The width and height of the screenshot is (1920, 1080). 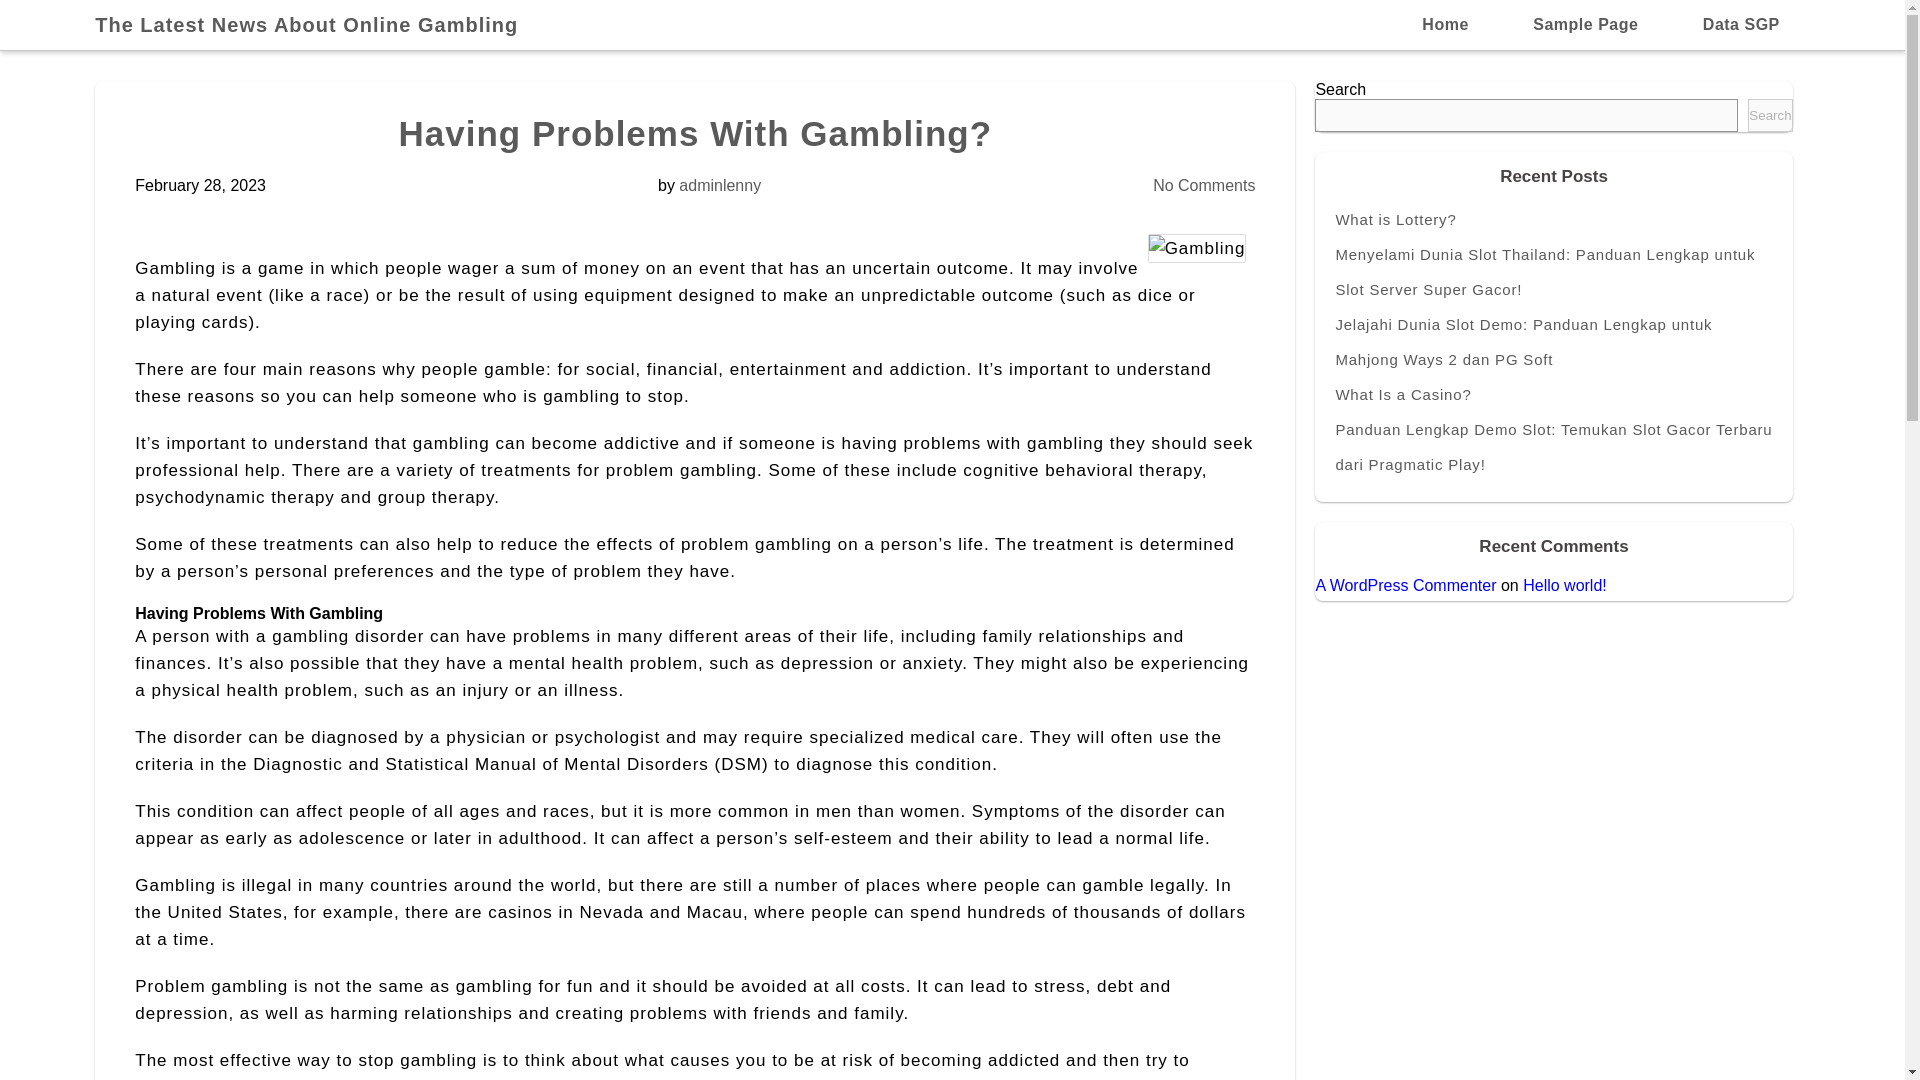 What do you see at coordinates (720, 186) in the screenshot?
I see `Posts by adminlenny` at bounding box center [720, 186].